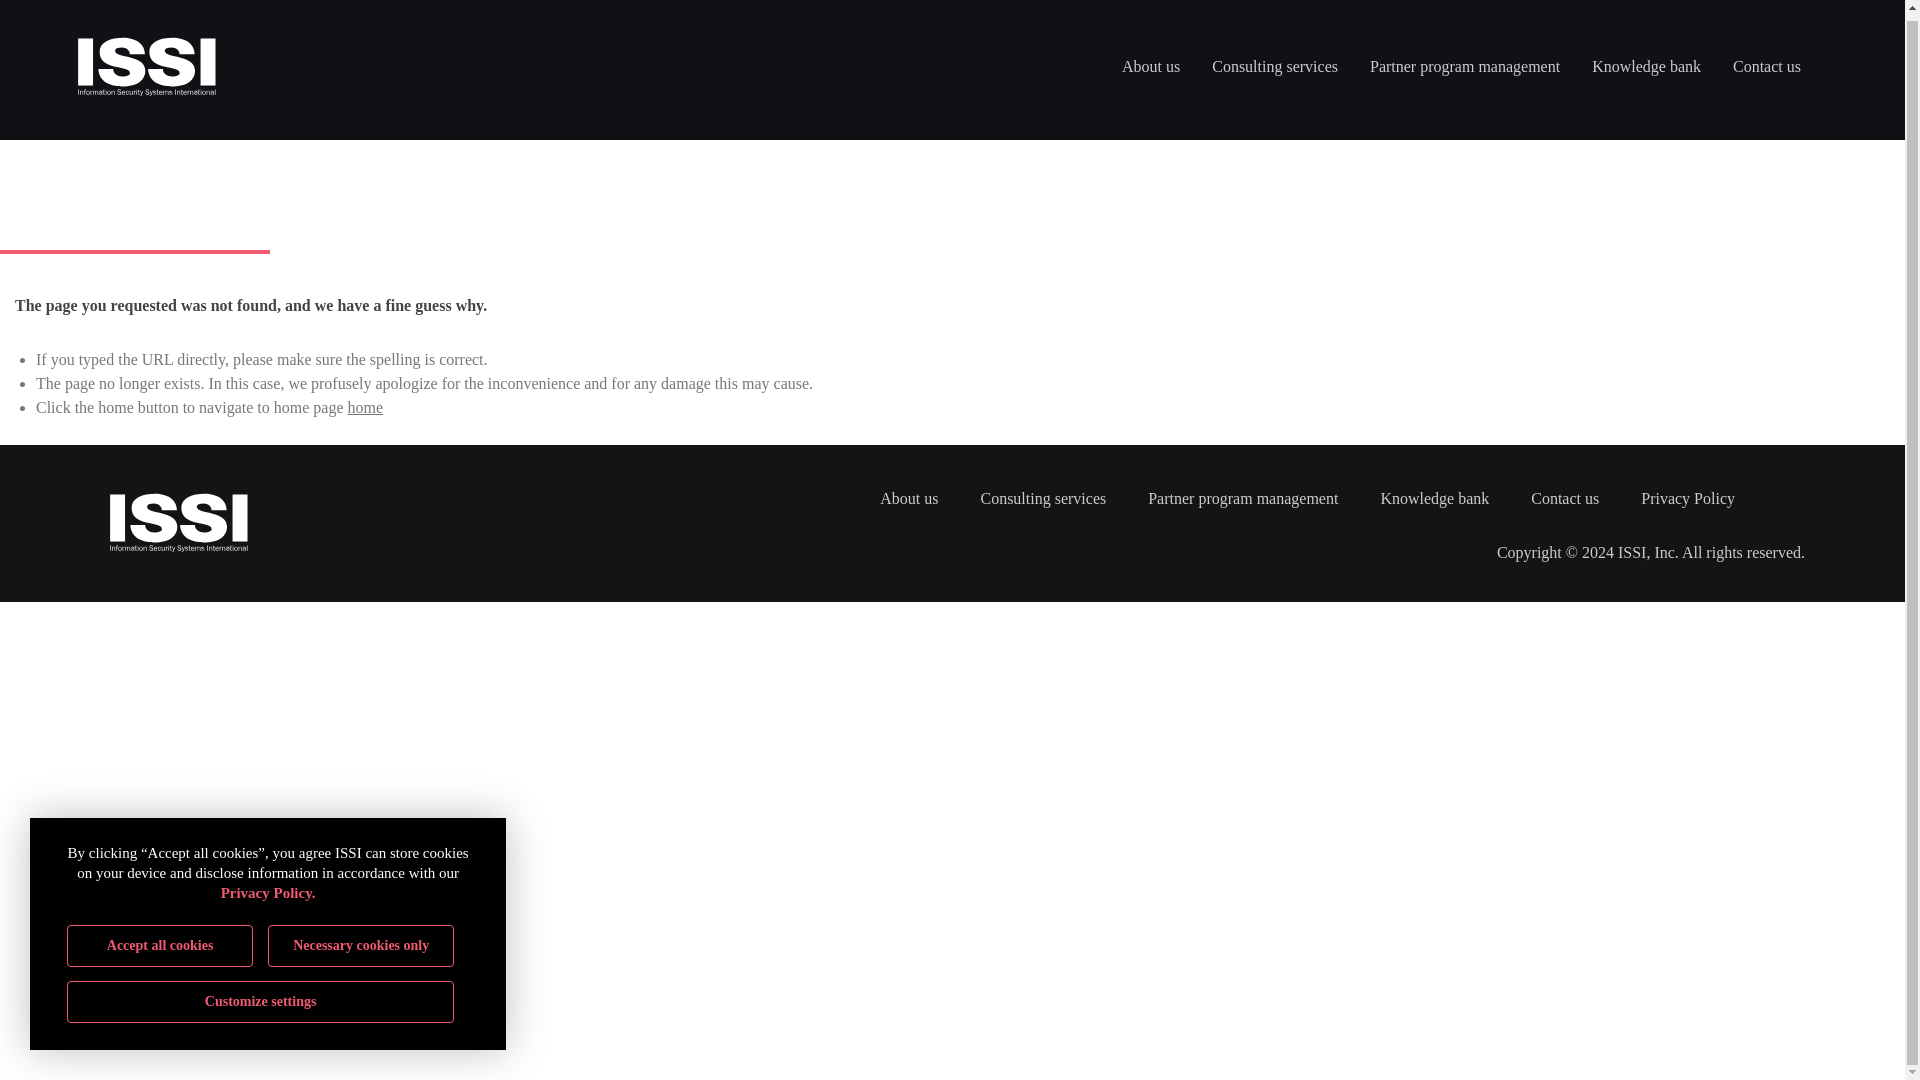 The image size is (1920, 1080). Describe the element at coordinates (1274, 66) in the screenshot. I see `Consulting services` at that location.